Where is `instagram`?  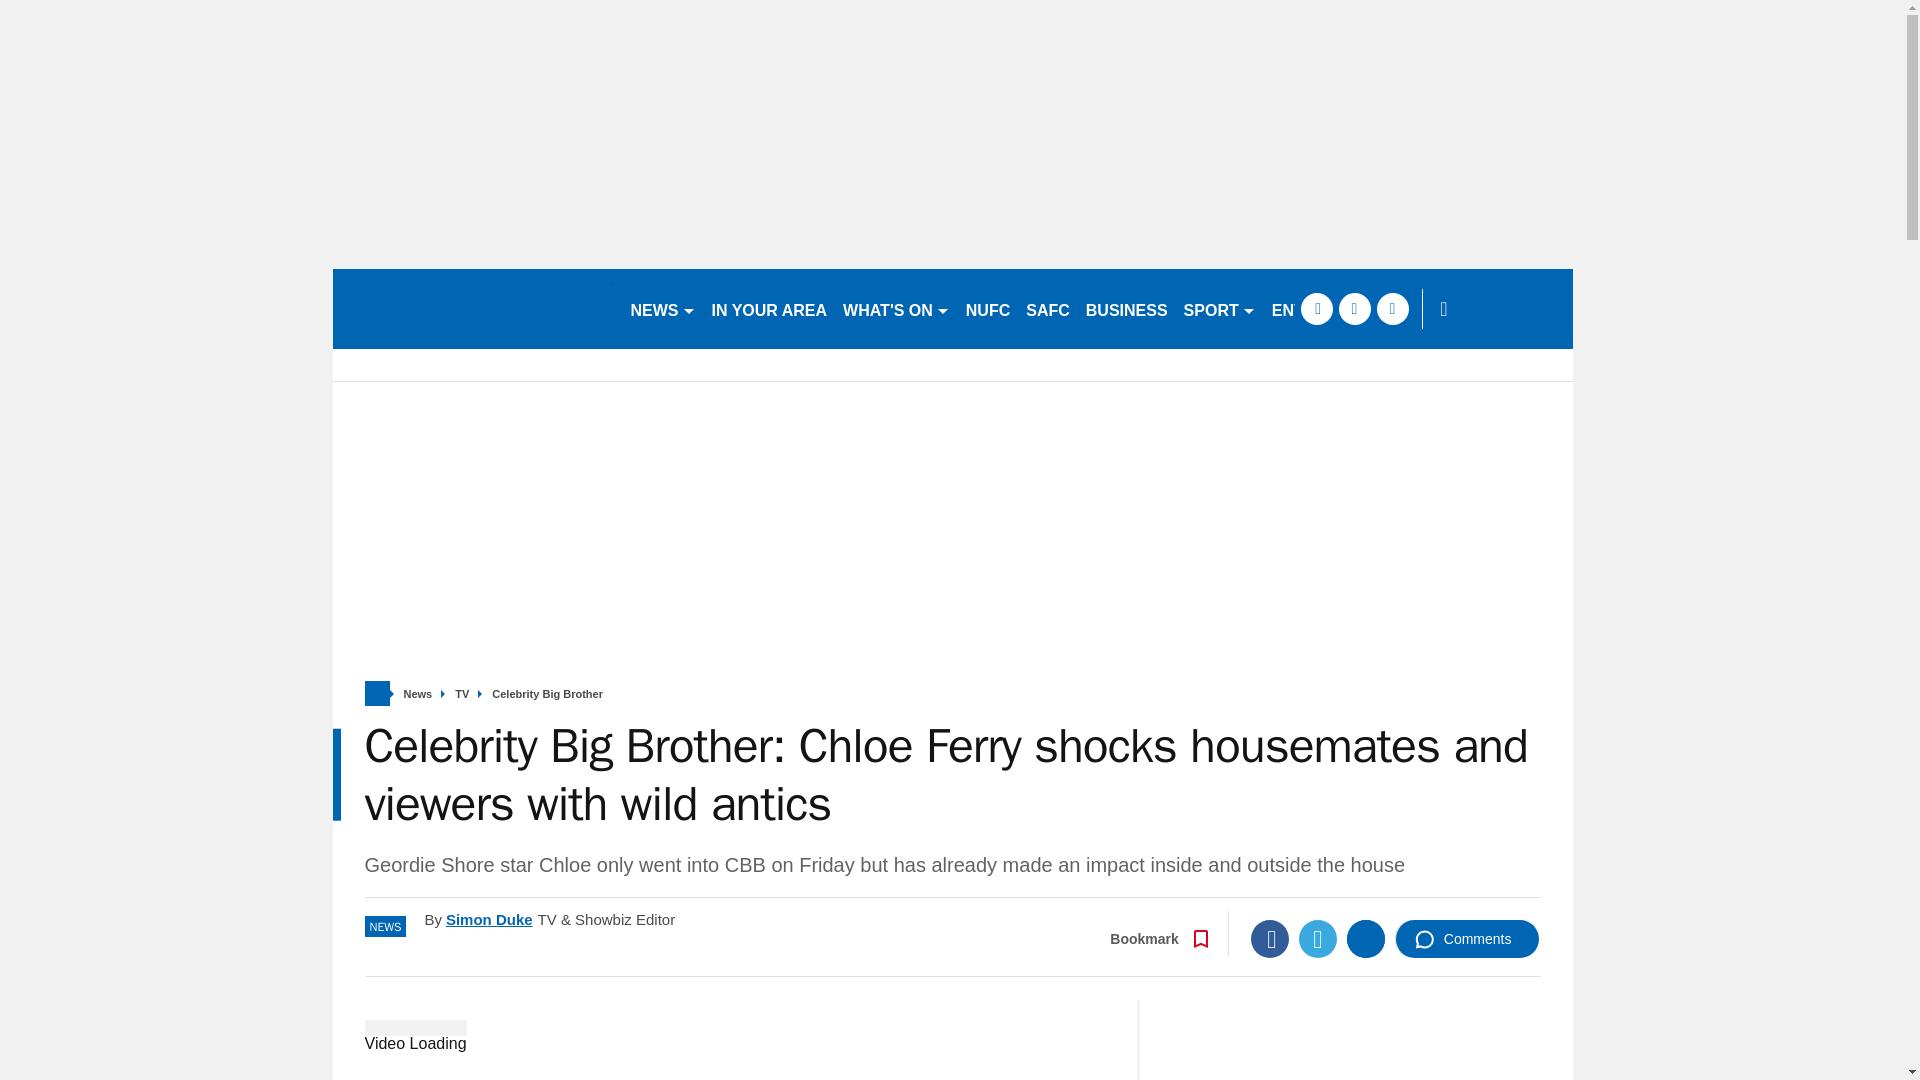 instagram is located at coordinates (1392, 308).